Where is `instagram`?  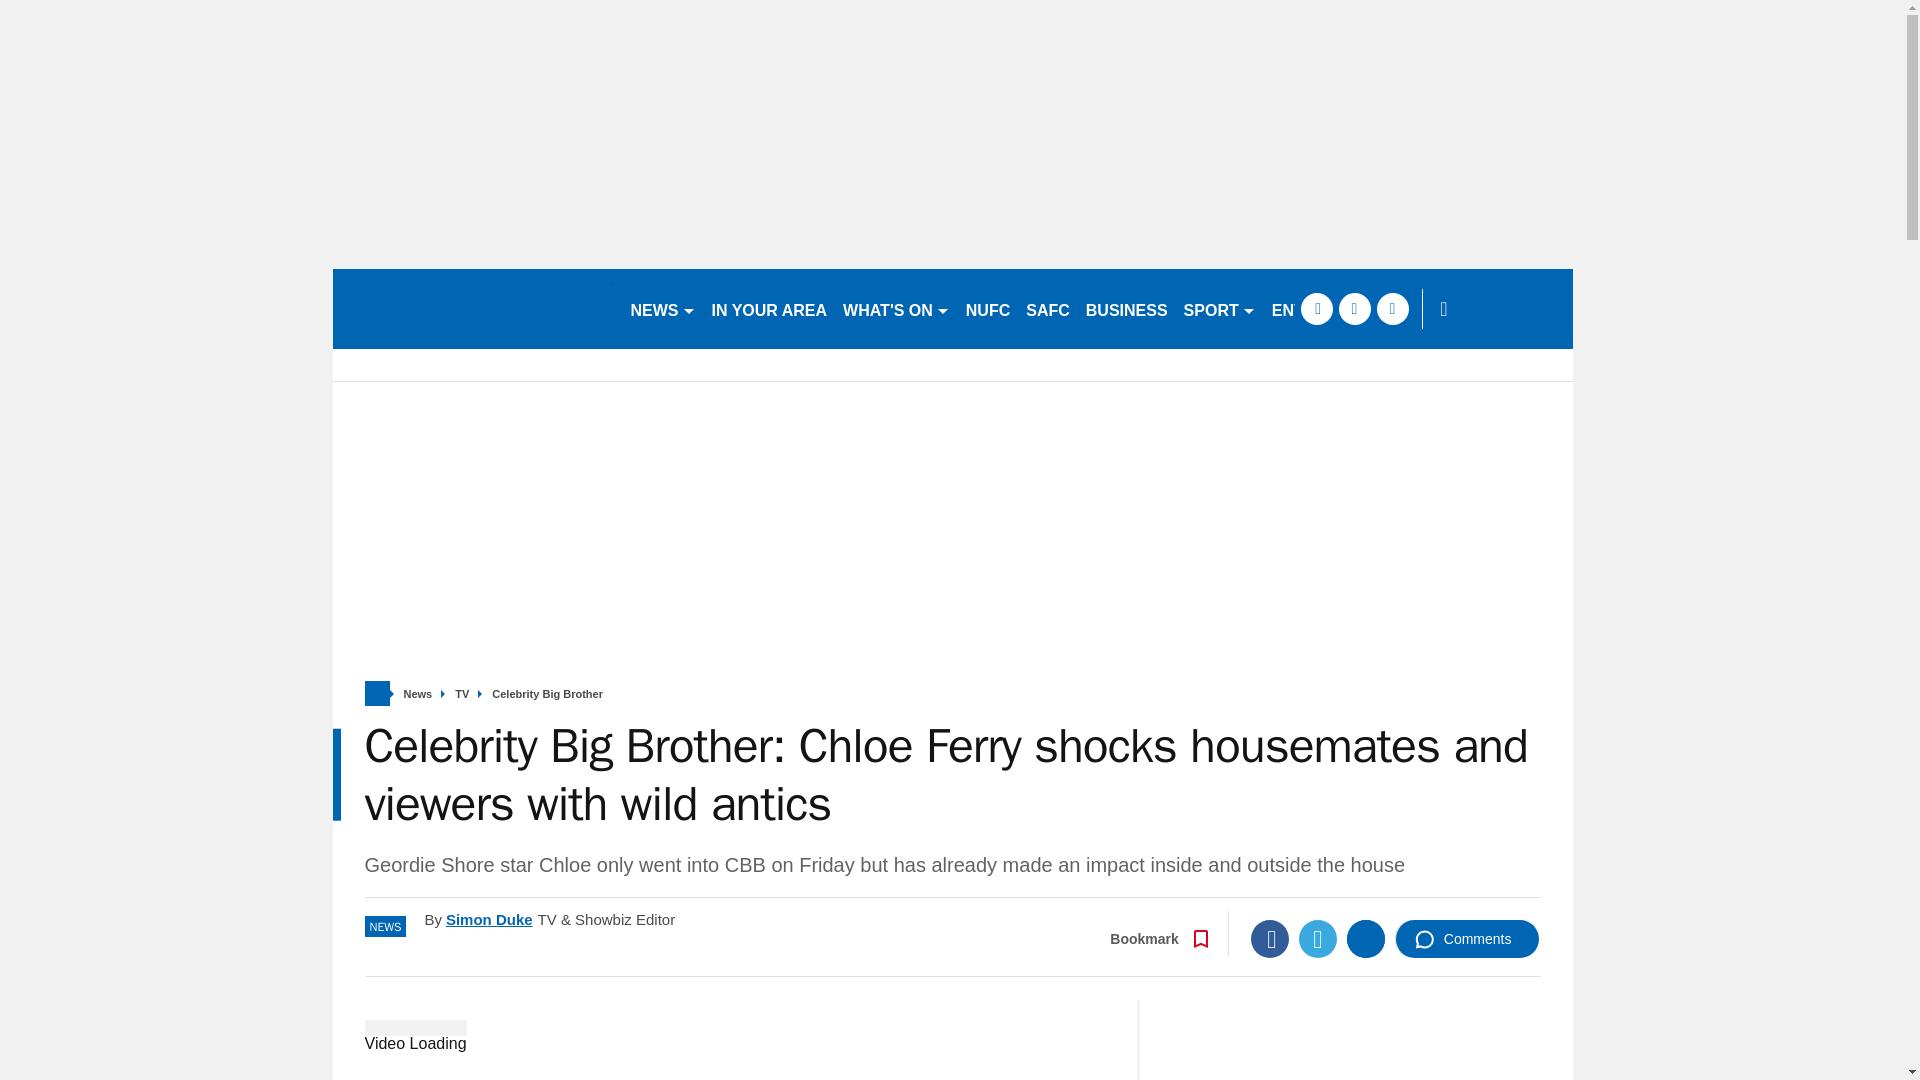 instagram is located at coordinates (1392, 308).